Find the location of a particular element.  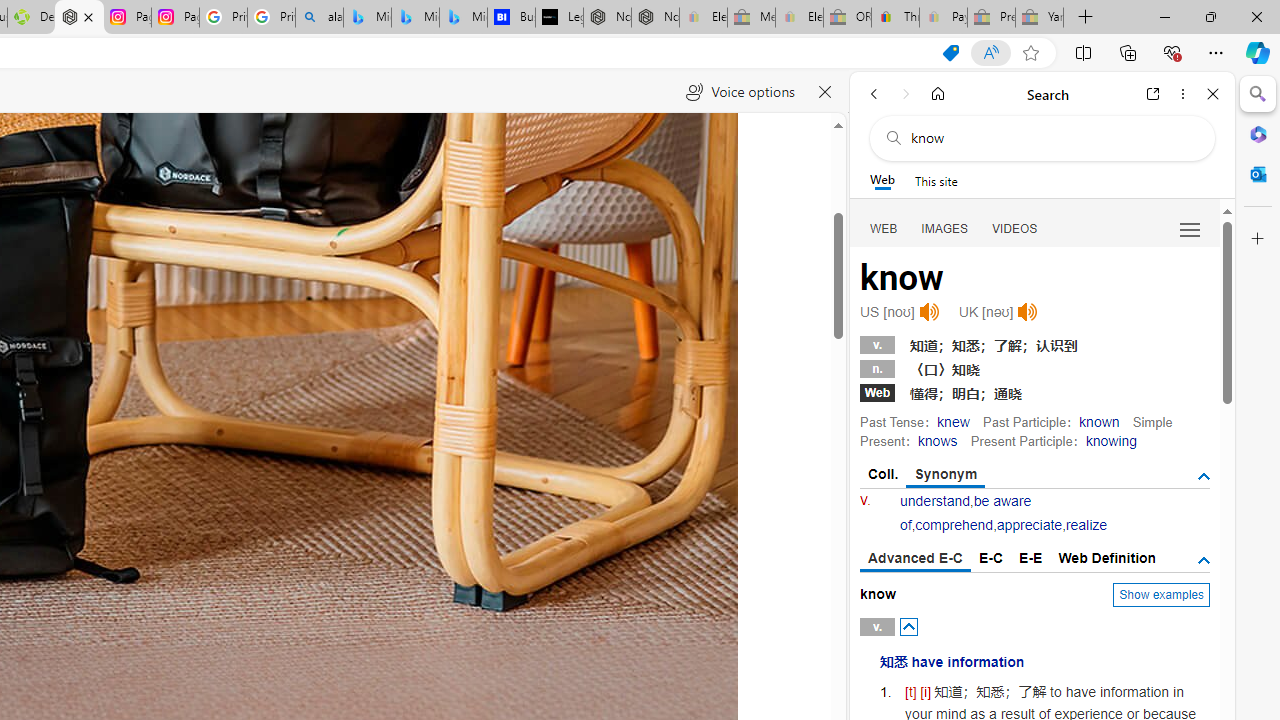

knows is located at coordinates (936, 440).